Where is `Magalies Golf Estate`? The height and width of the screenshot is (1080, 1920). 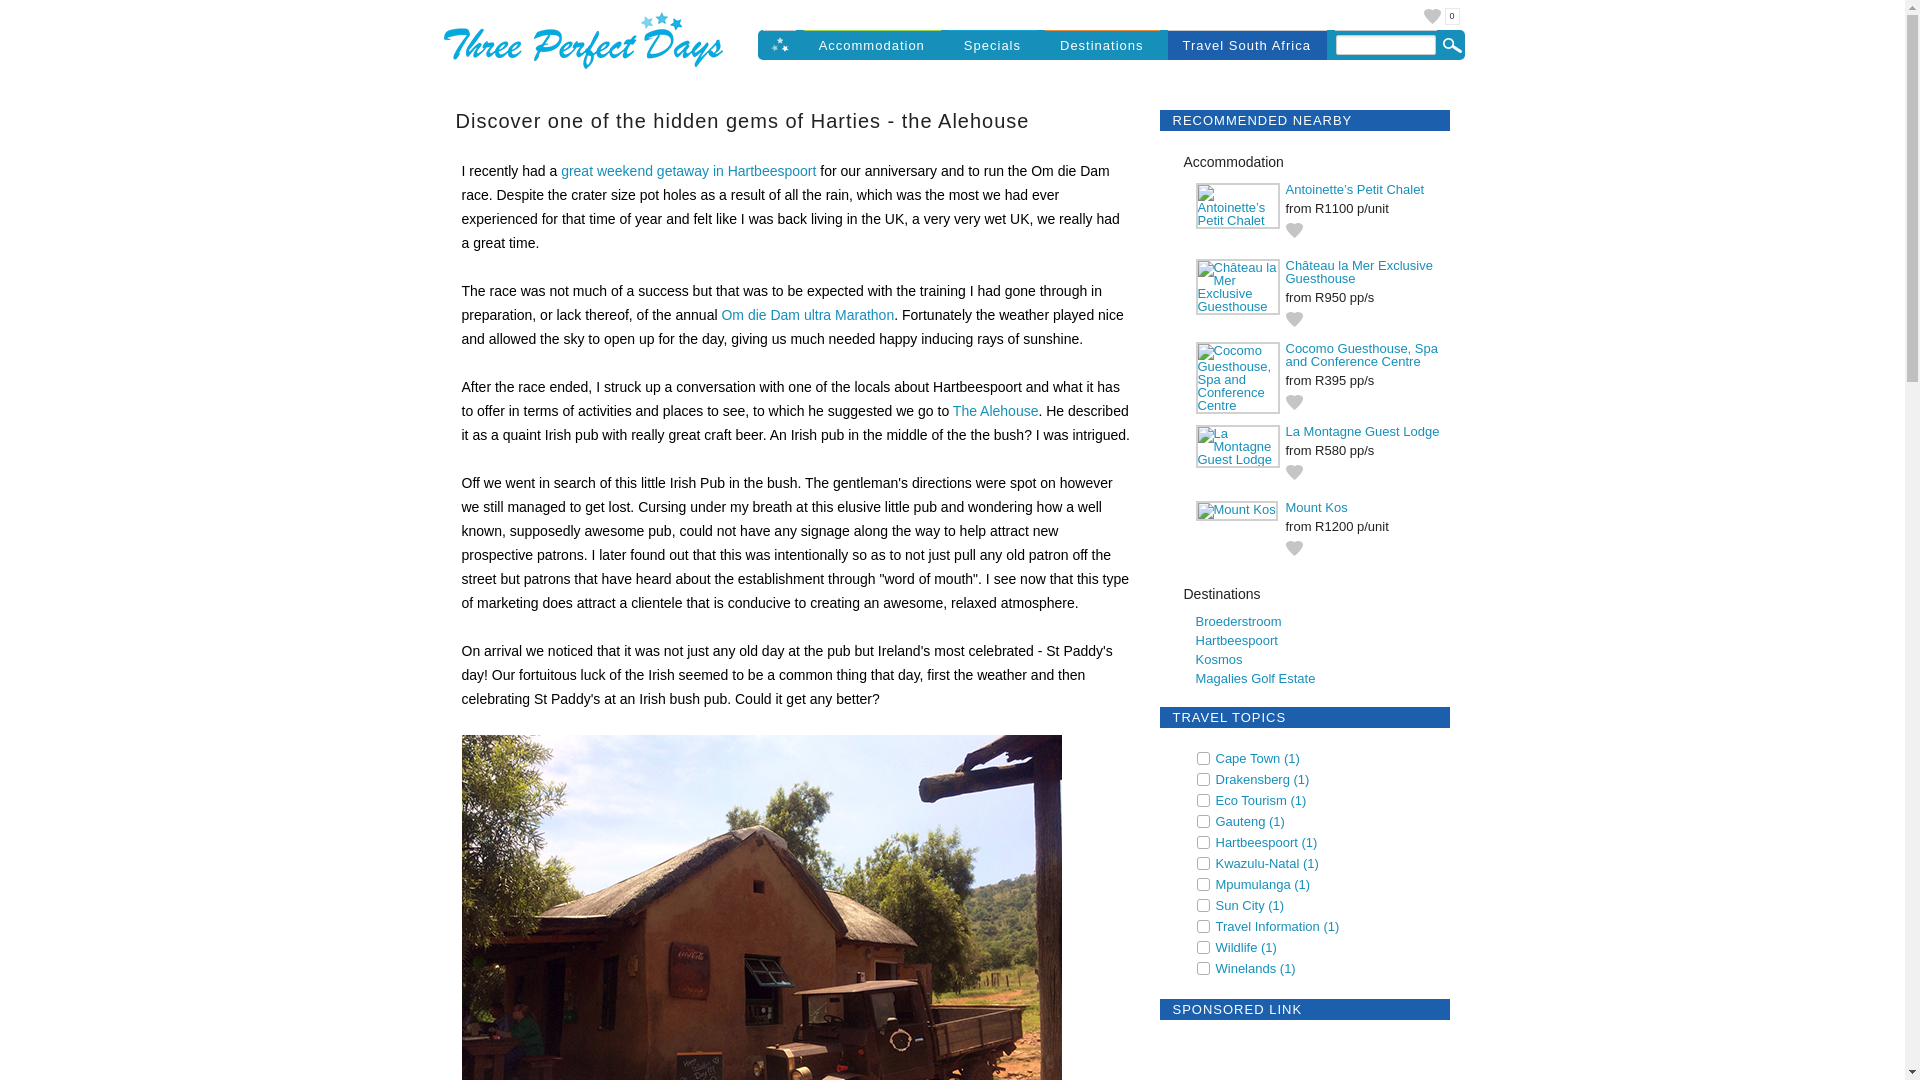
Magalies Golf Estate is located at coordinates (1256, 678).